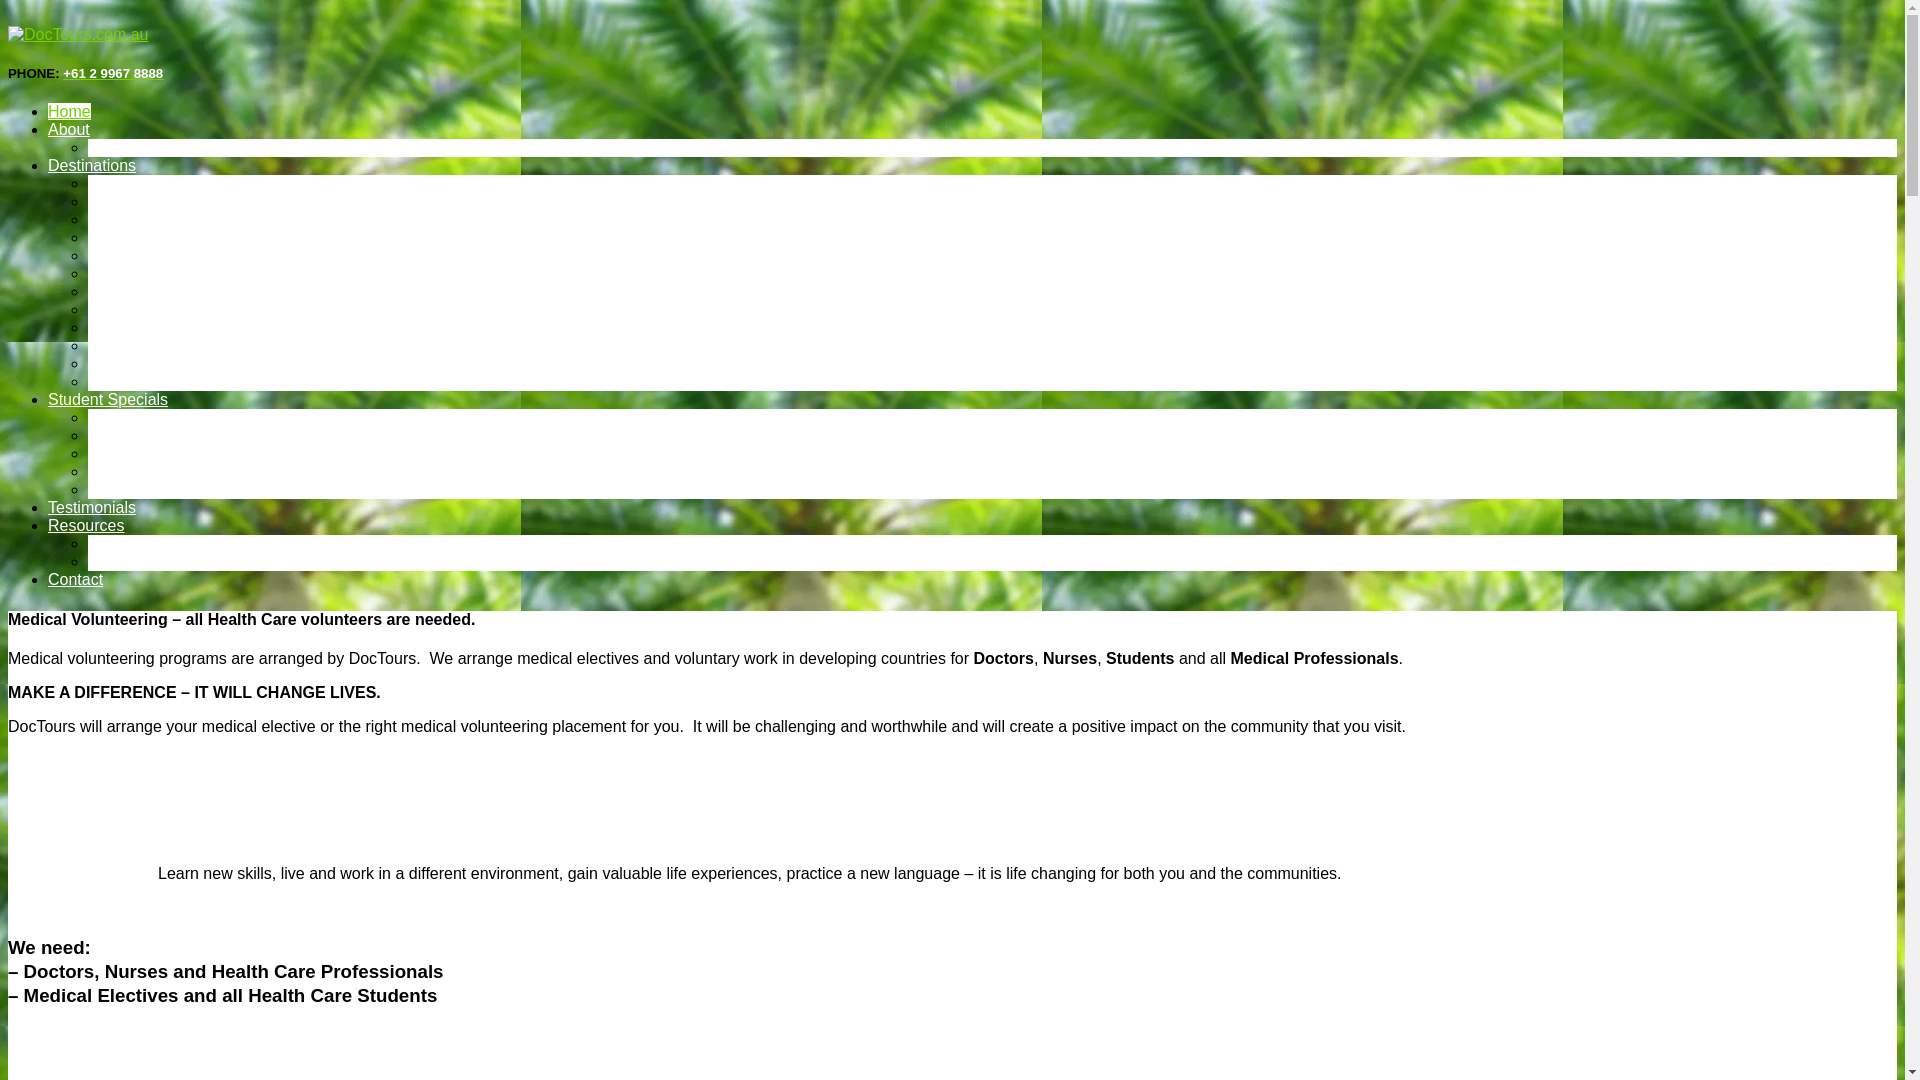  What do you see at coordinates (166, 454) in the screenshot?
I see `Sri Lanka for students` at bounding box center [166, 454].